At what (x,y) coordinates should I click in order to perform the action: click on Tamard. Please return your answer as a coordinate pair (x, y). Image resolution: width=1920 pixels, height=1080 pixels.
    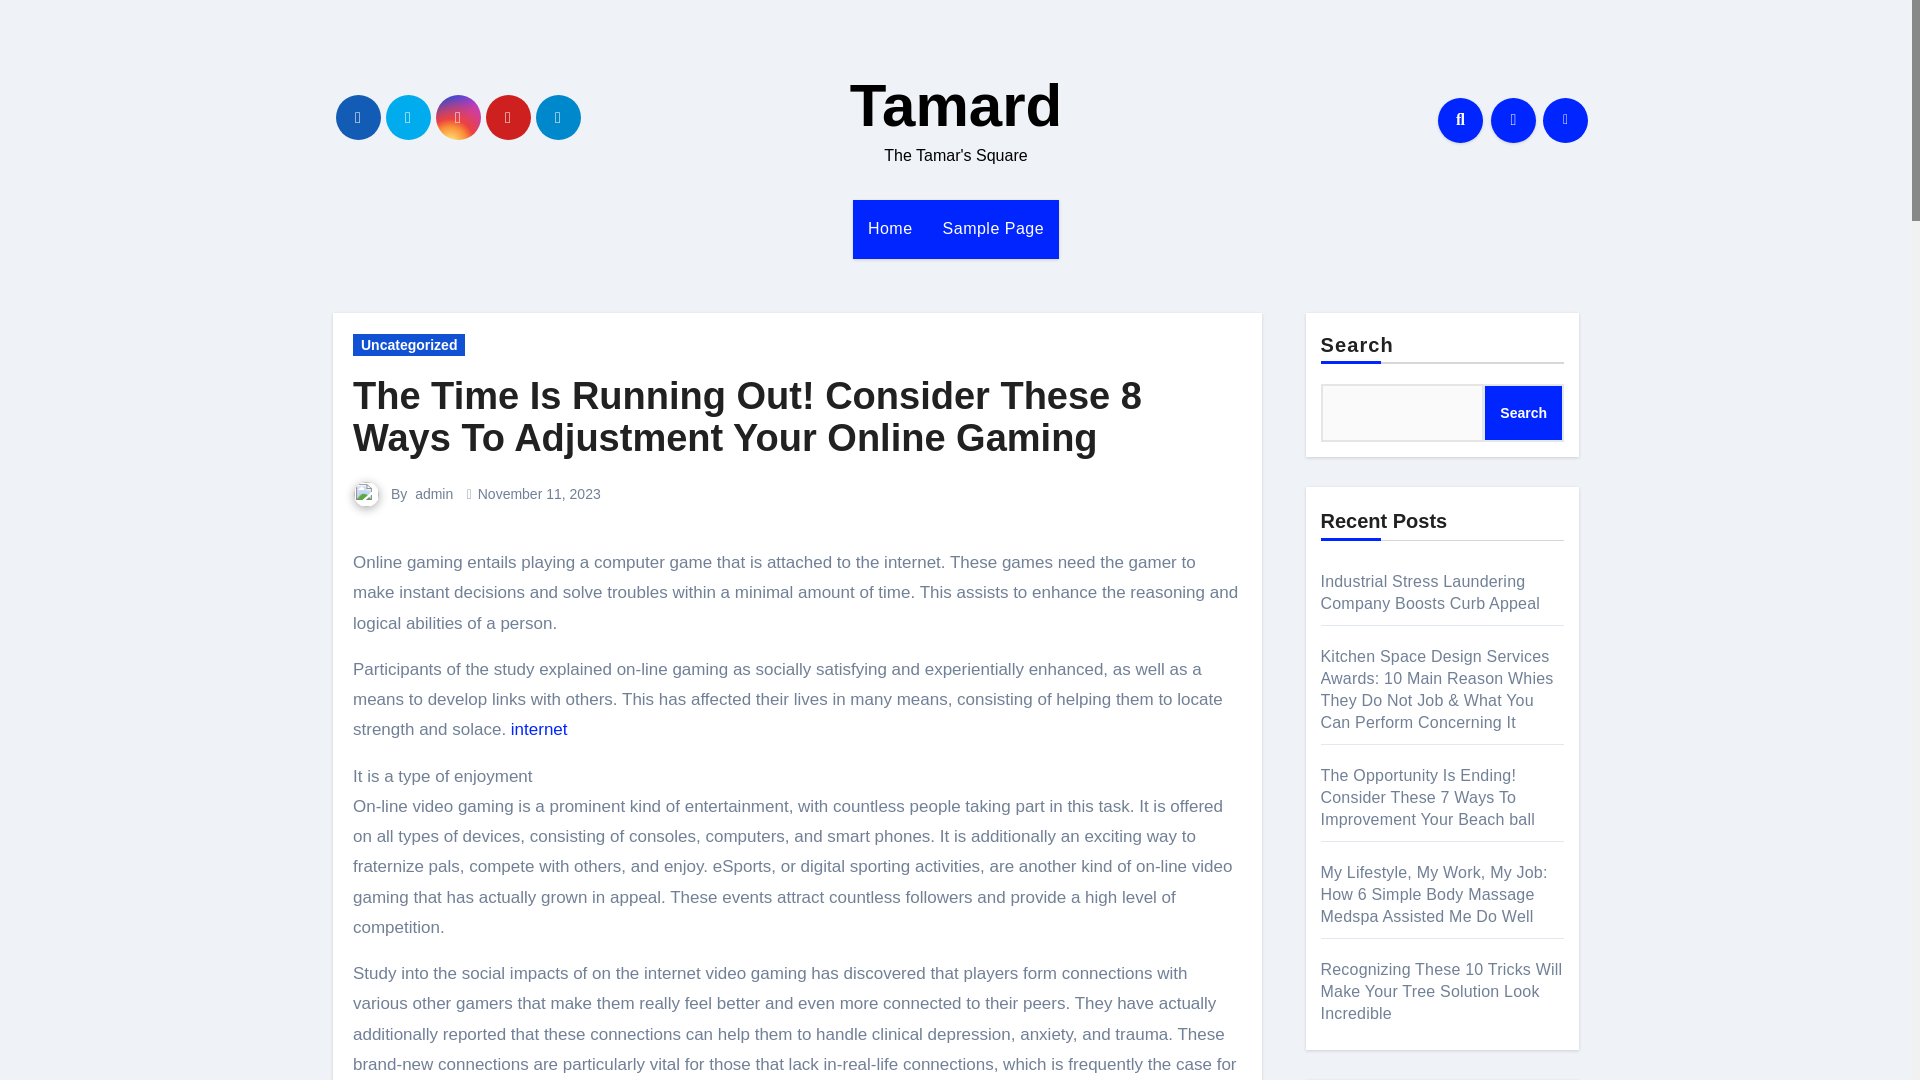
    Looking at the image, I should click on (956, 106).